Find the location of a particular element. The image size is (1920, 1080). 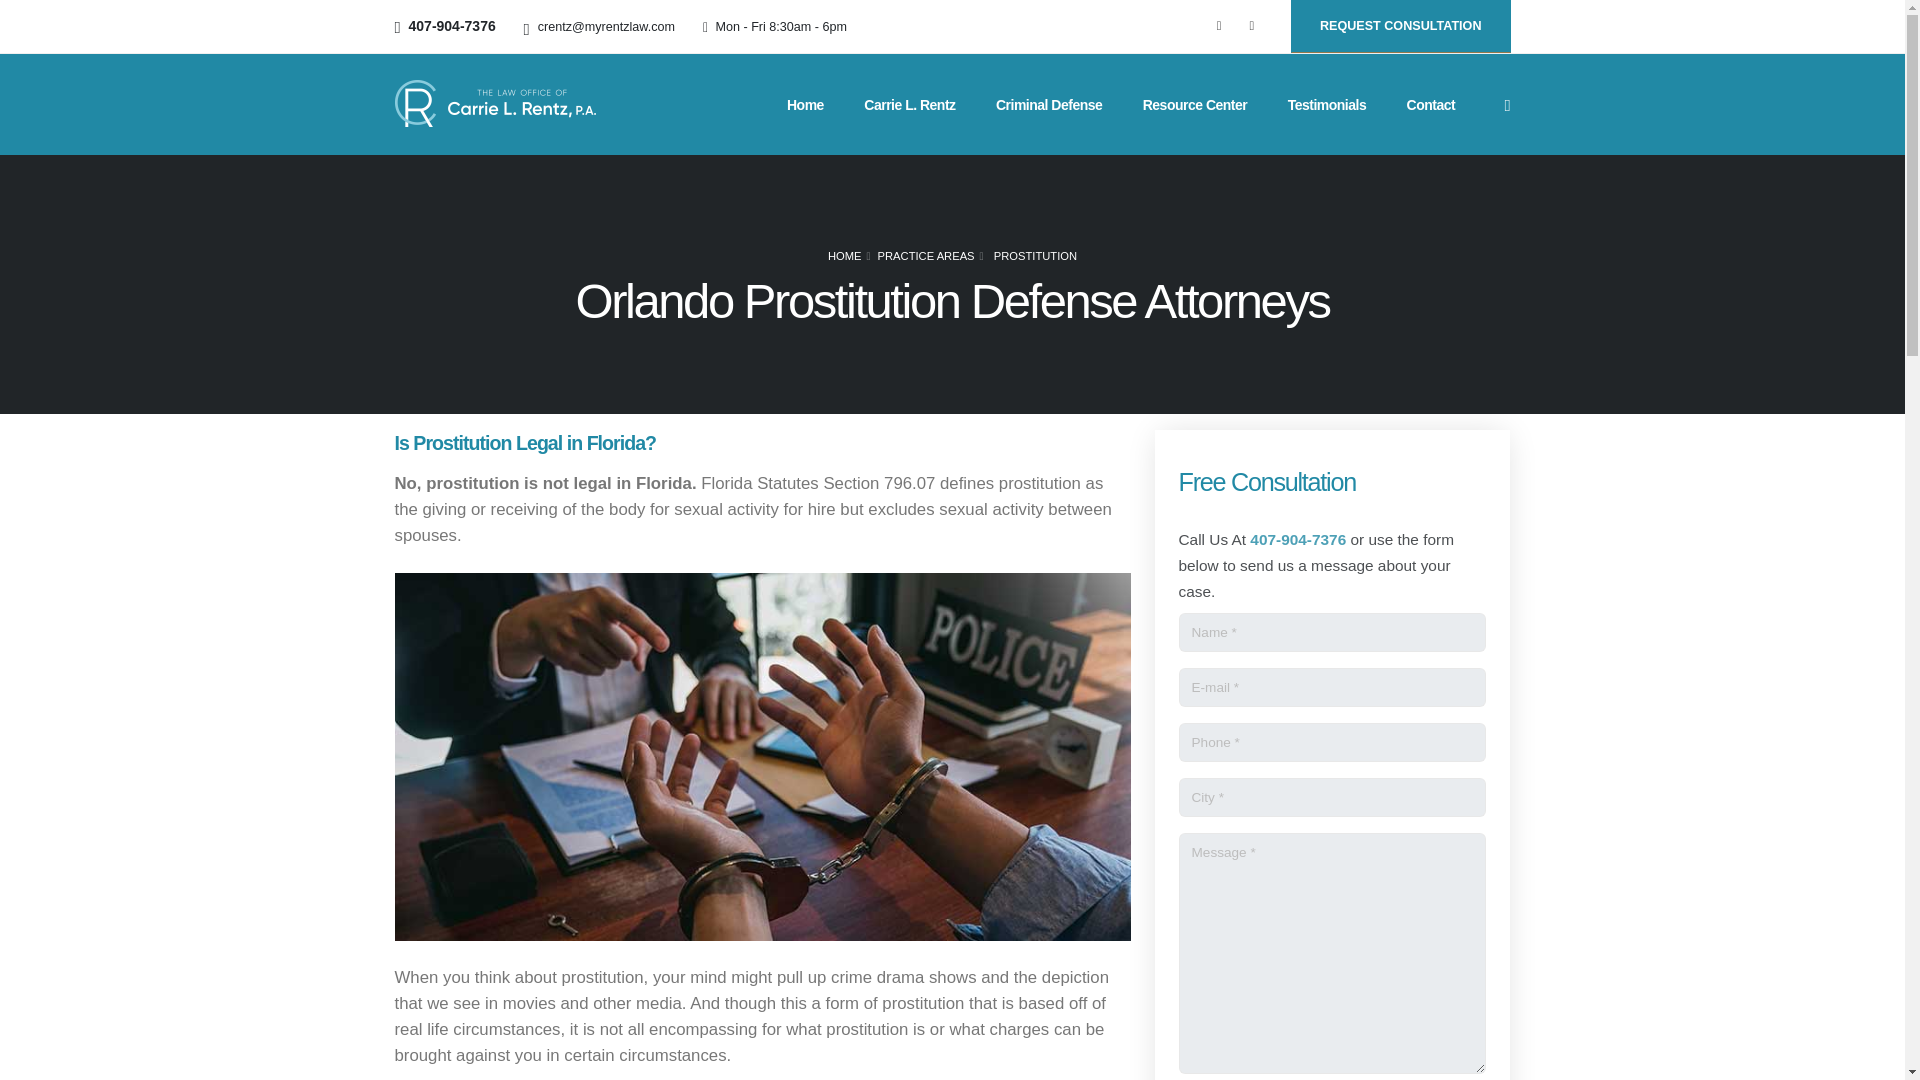

Meet Orlando Criminal Defense Attorney Carrie L. Rentz is located at coordinates (910, 105).